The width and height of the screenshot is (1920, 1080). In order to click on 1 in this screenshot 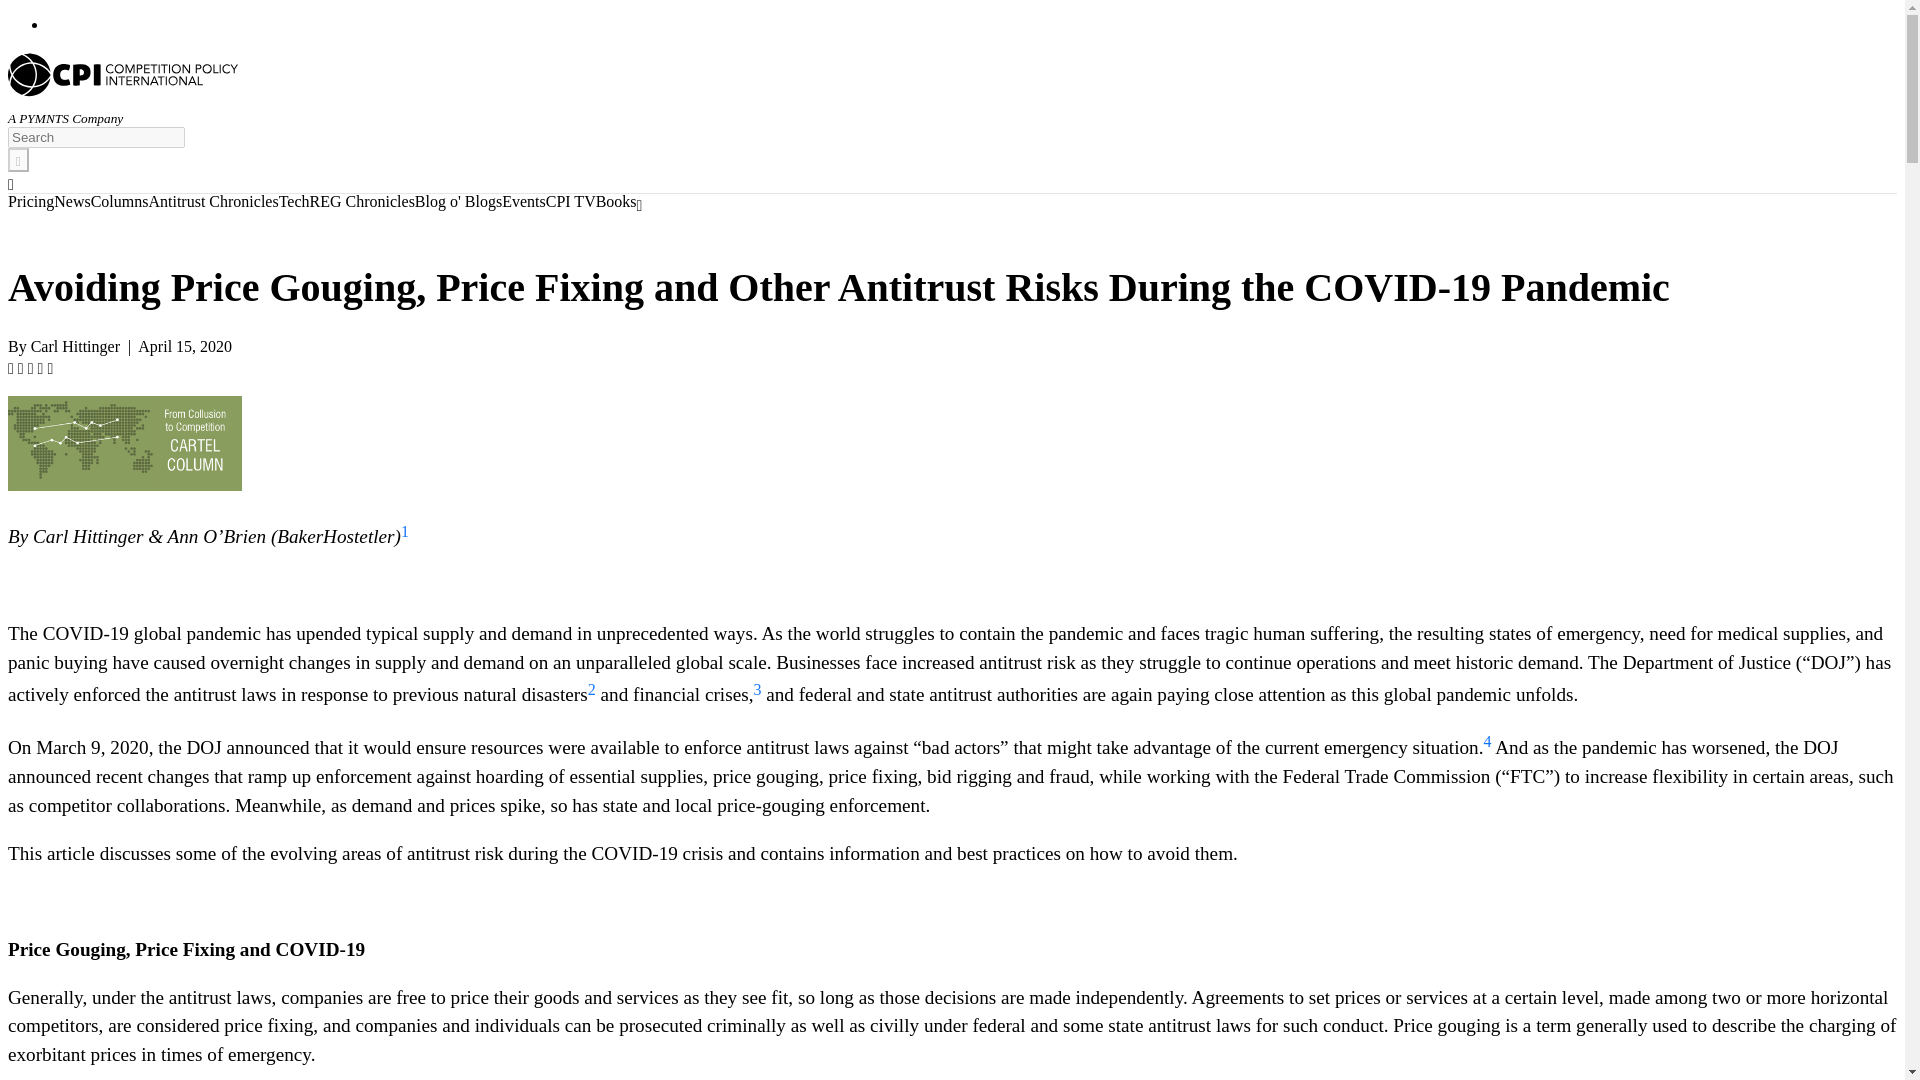, I will do `click(404, 537)`.